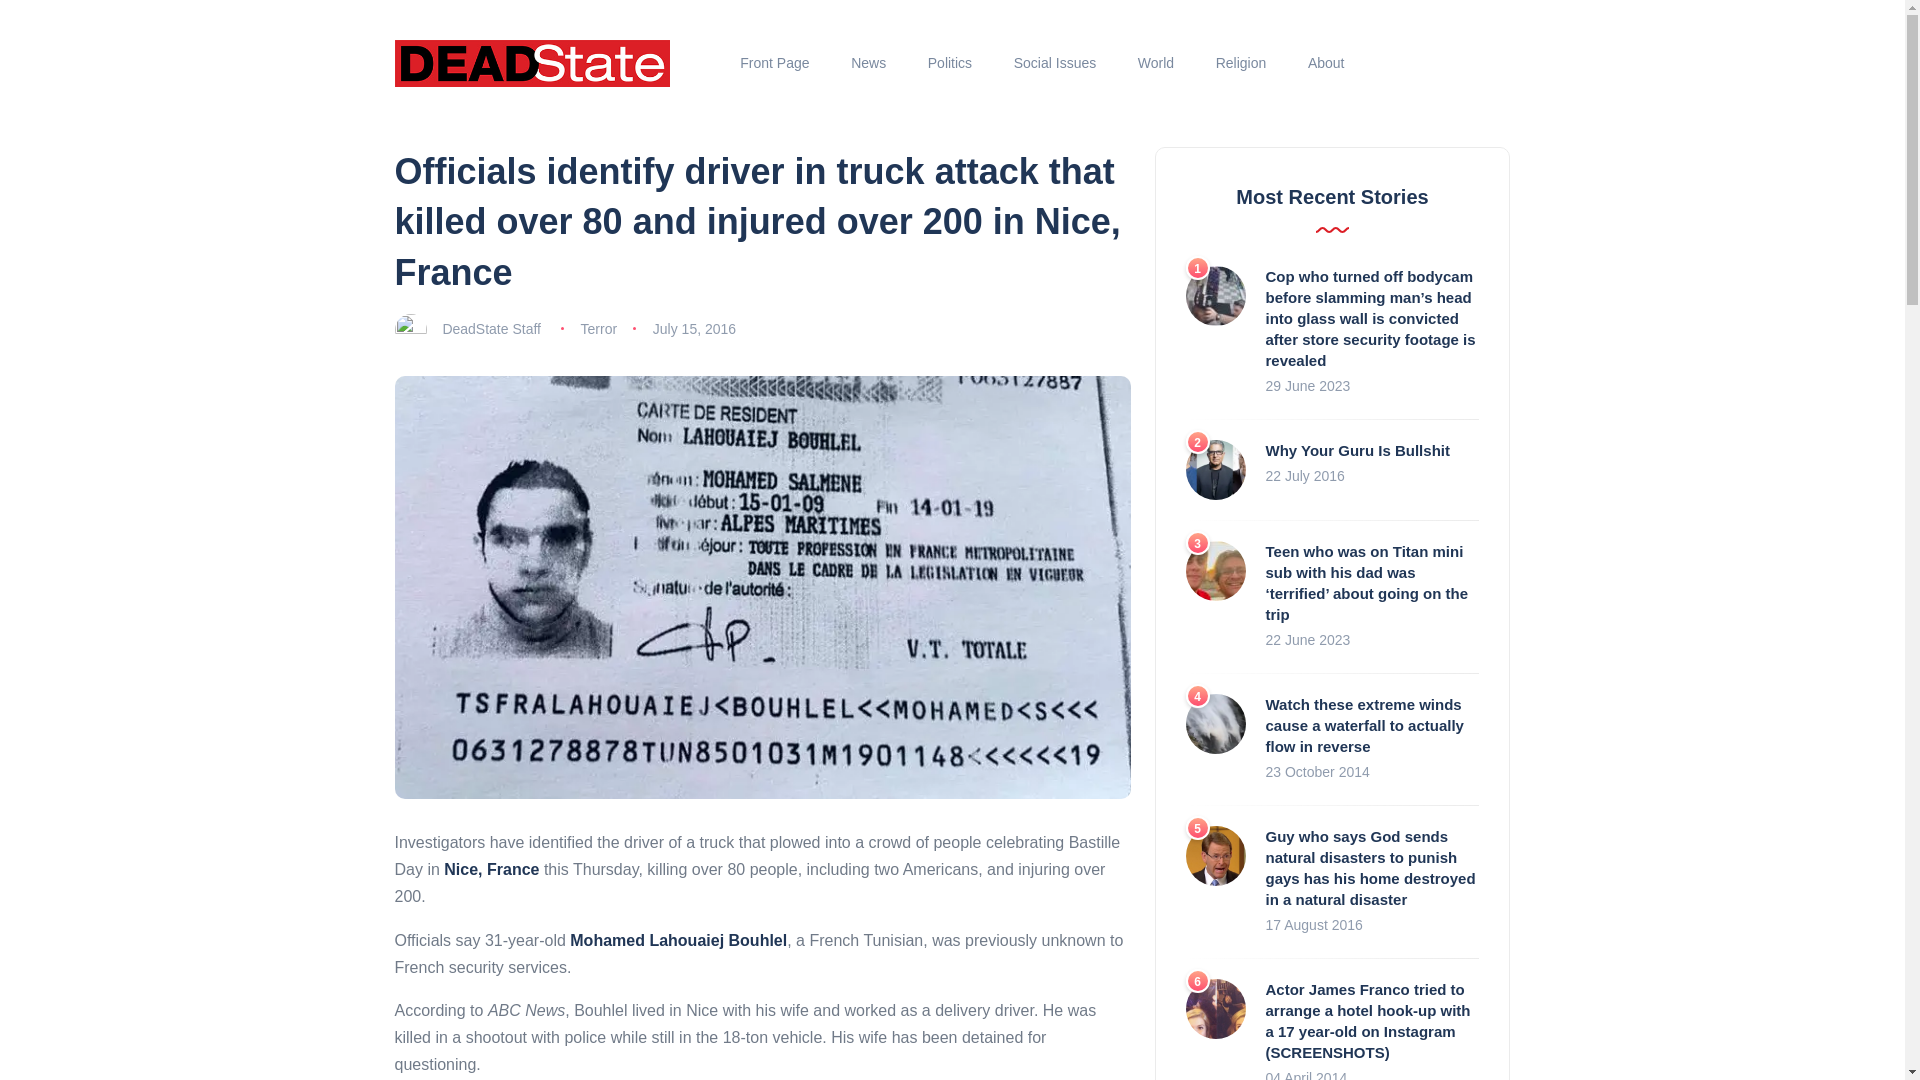  Describe the element at coordinates (776, 63) in the screenshot. I see `Front Page` at that location.